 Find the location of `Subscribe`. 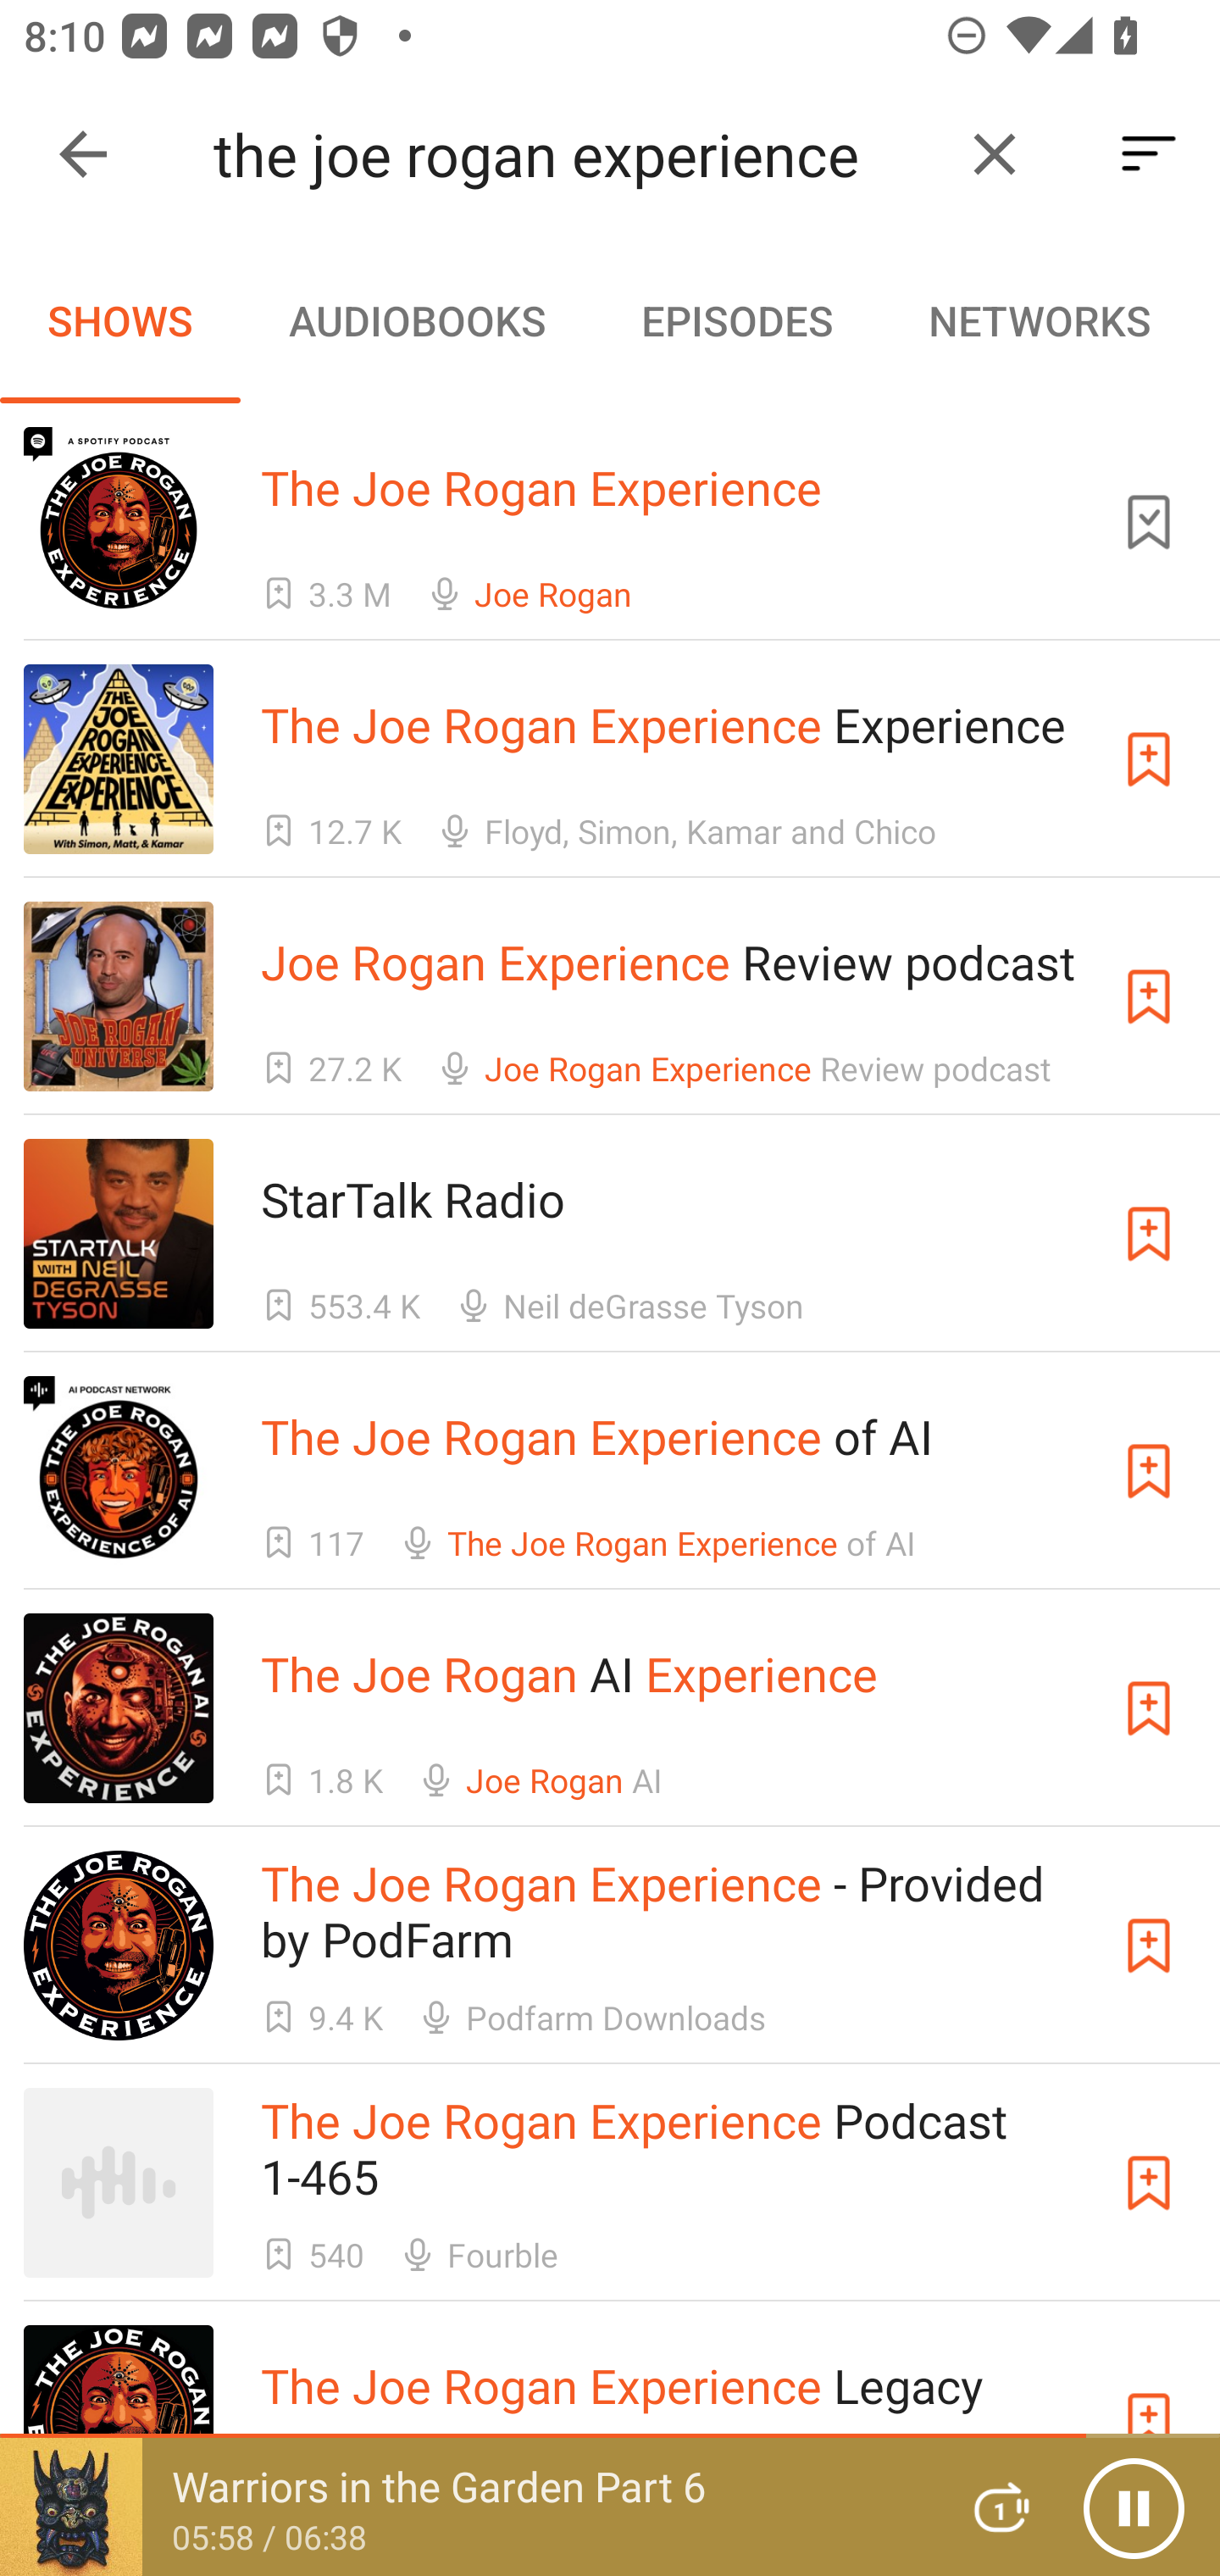

Subscribe is located at coordinates (1149, 1708).